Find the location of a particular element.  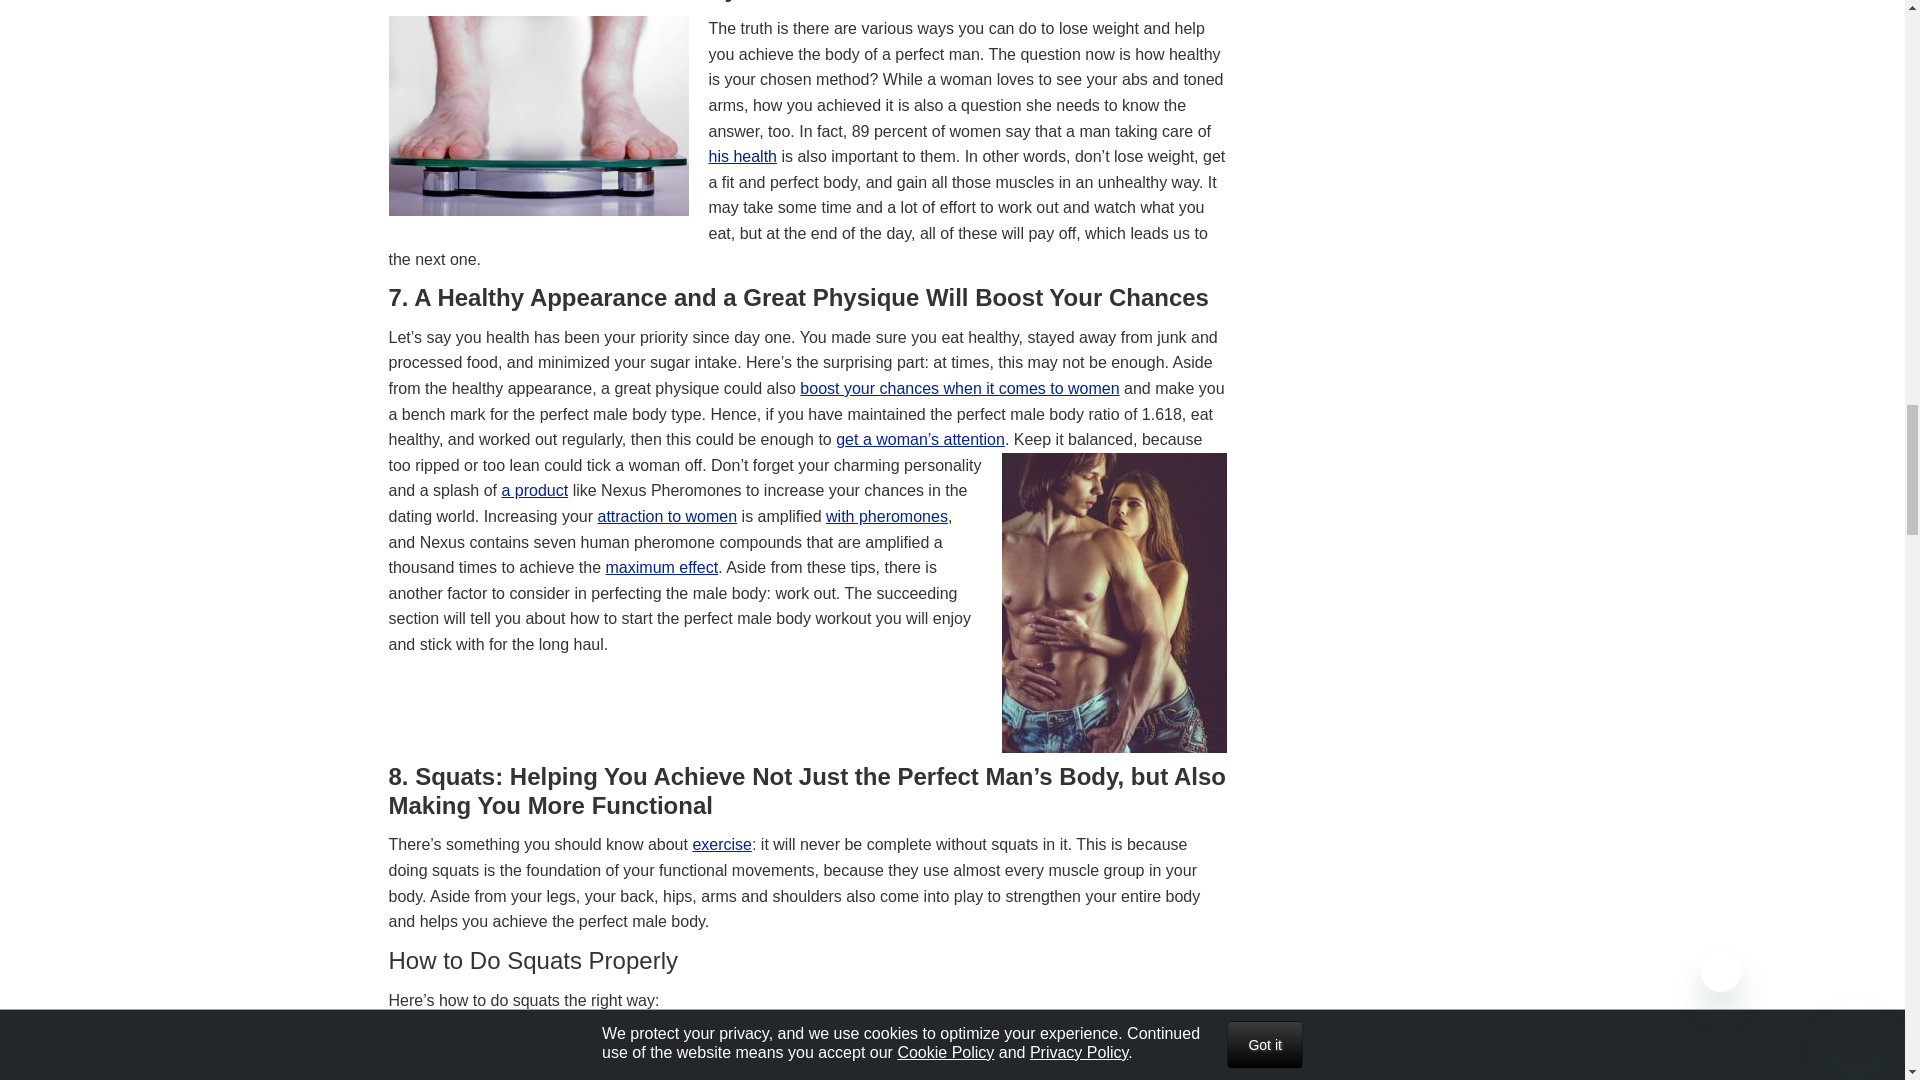

with pheromones is located at coordinates (886, 516).